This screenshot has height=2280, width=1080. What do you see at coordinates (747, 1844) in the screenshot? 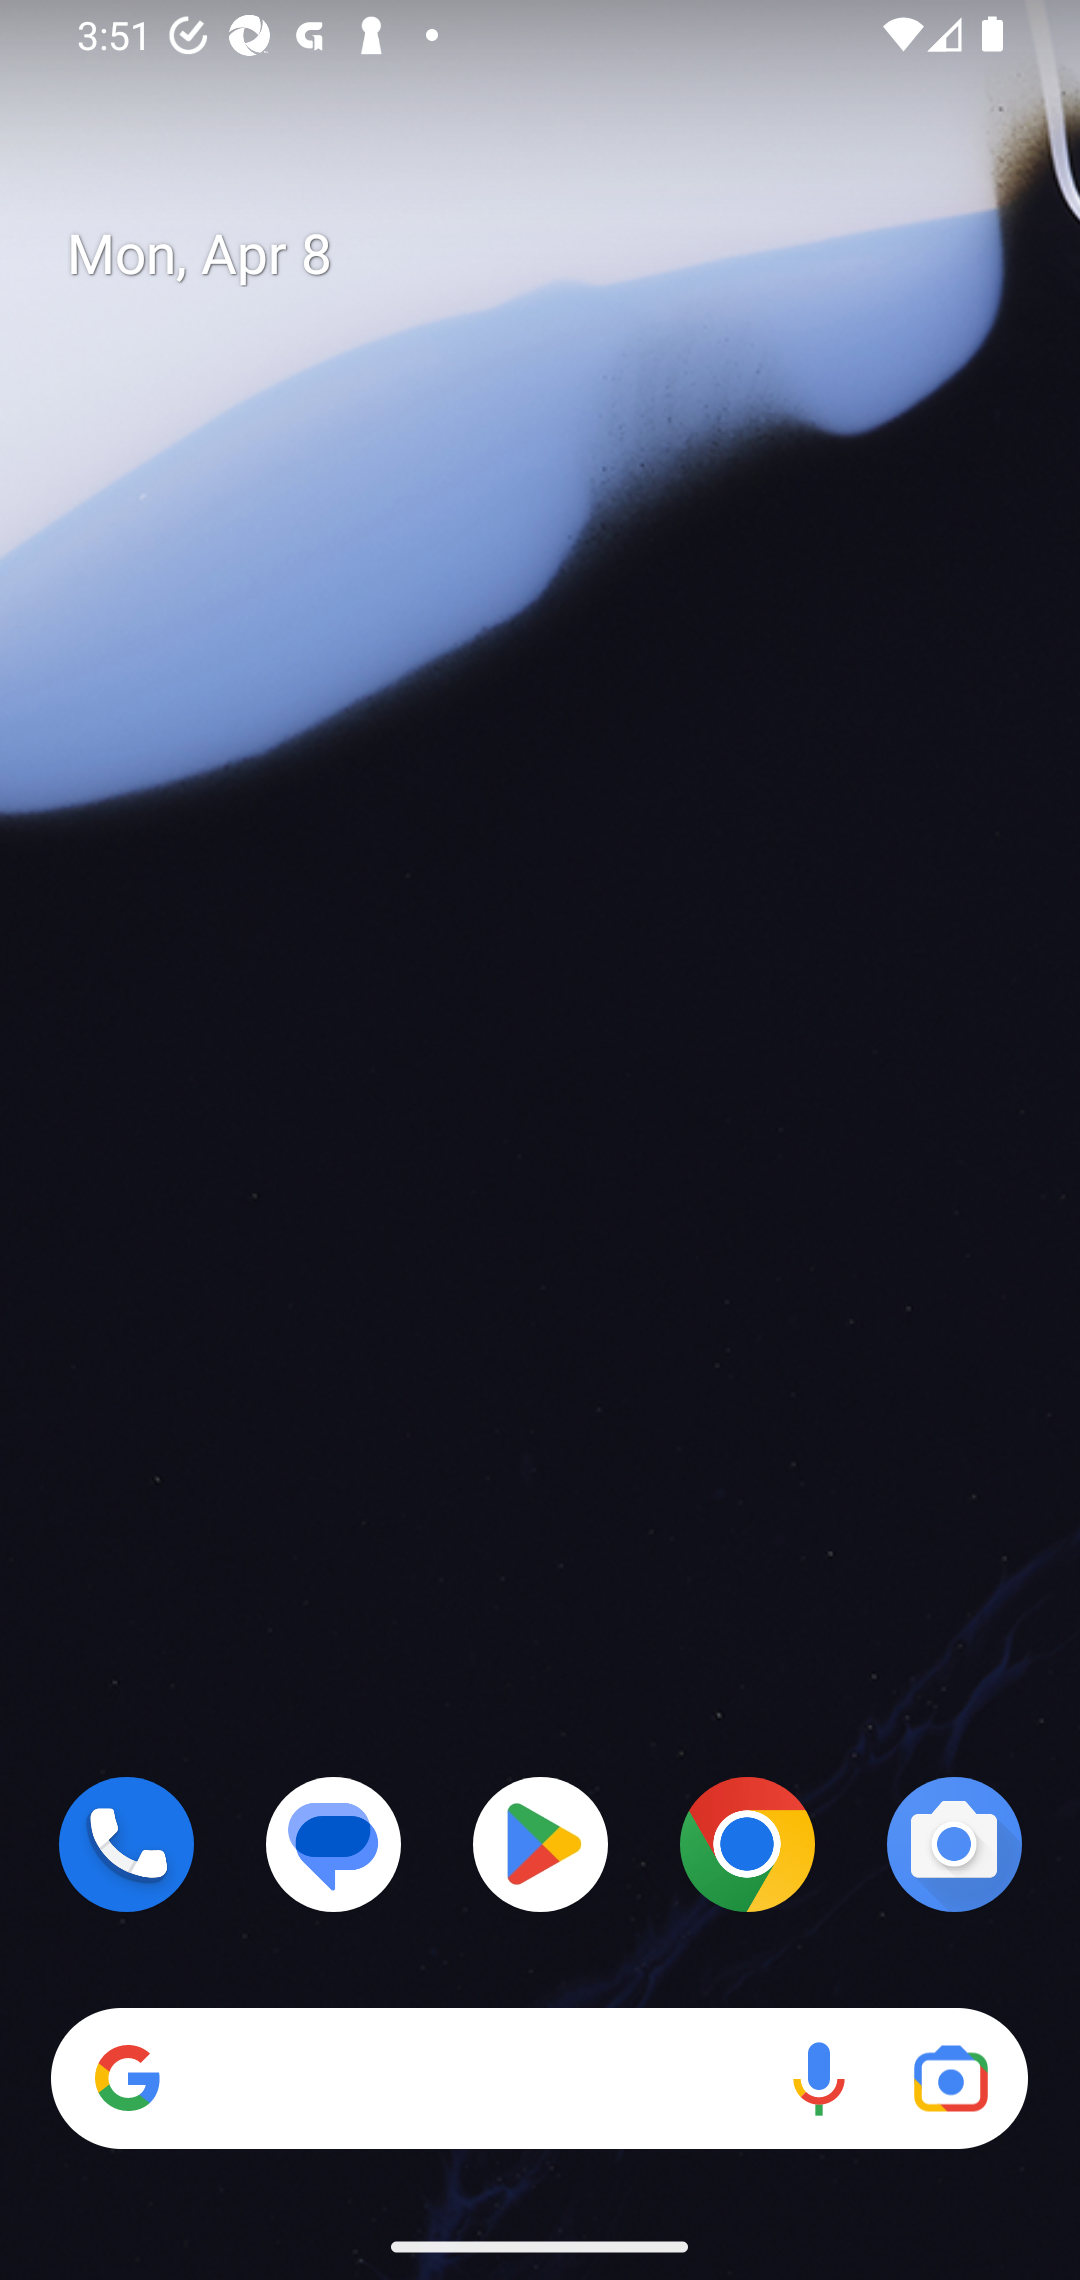
I see `Chrome` at bounding box center [747, 1844].